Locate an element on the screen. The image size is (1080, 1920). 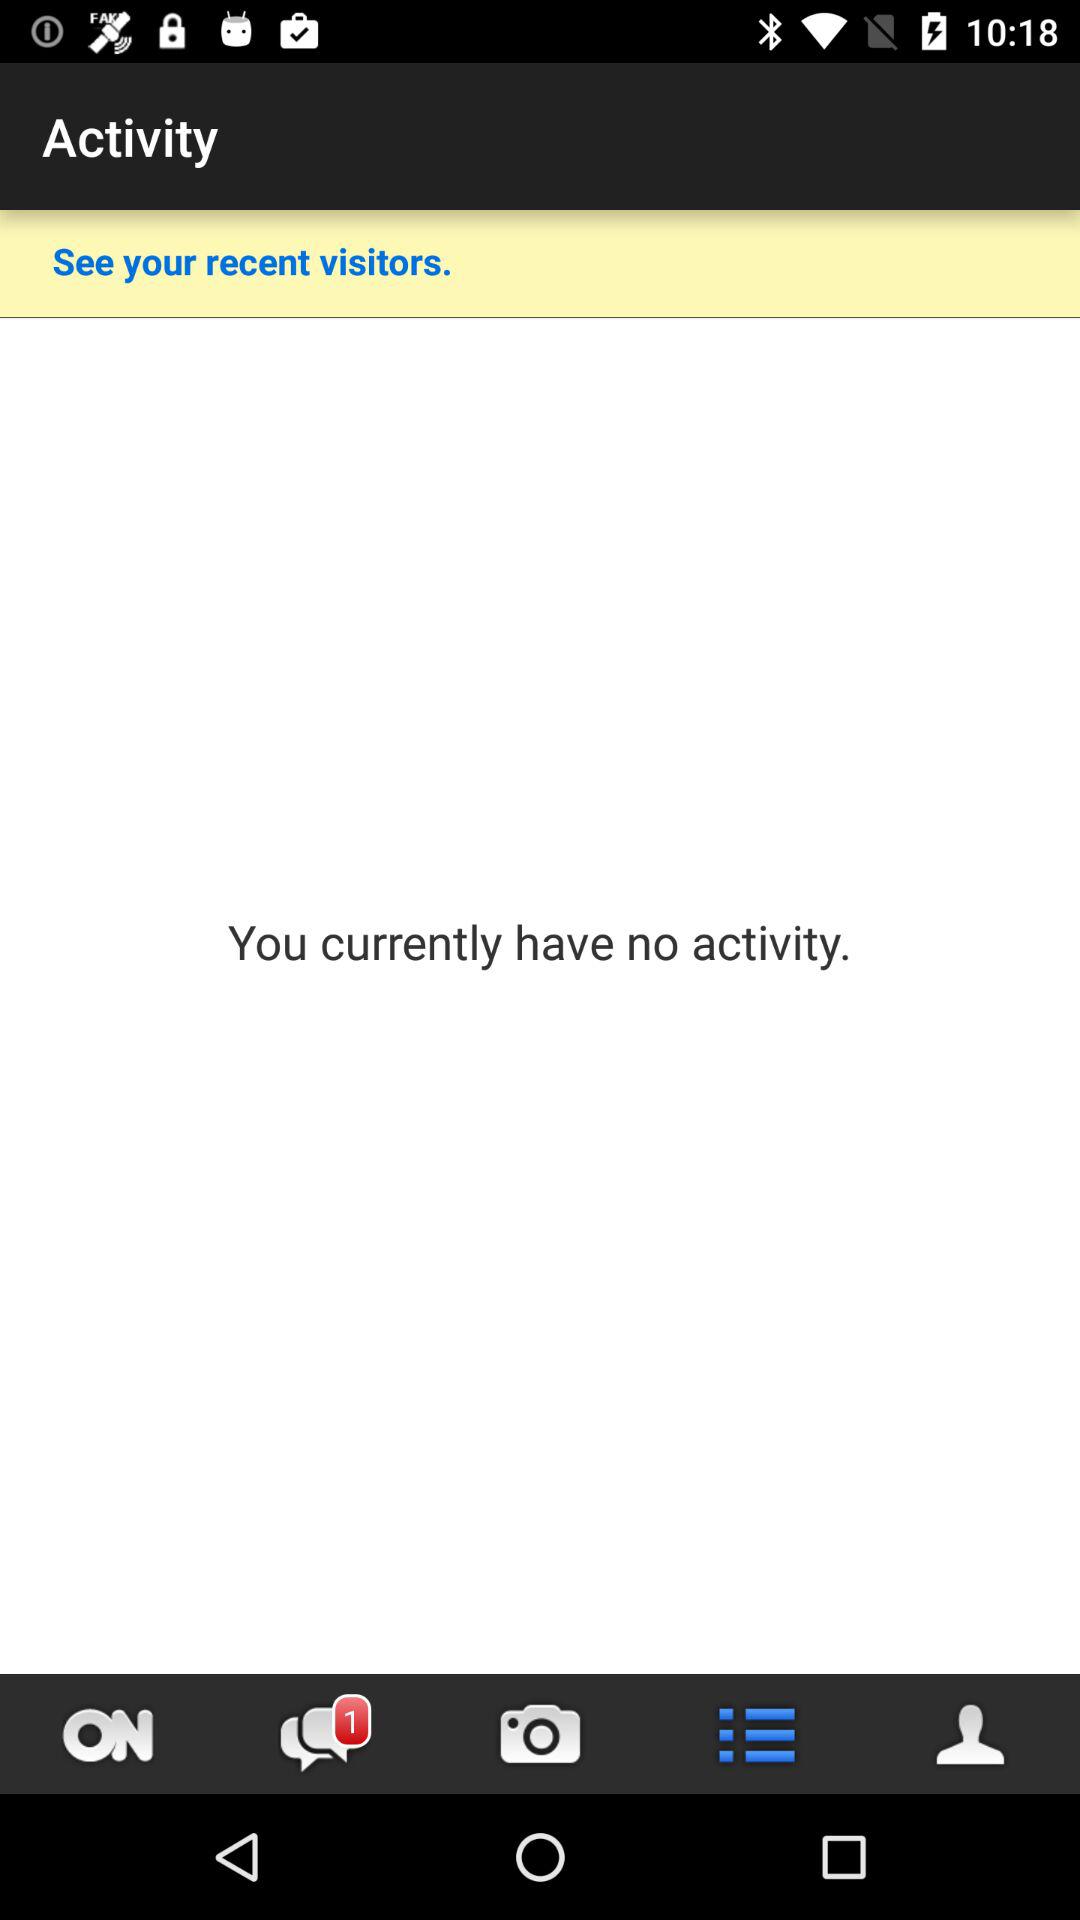
profile is located at coordinates (972, 1734).